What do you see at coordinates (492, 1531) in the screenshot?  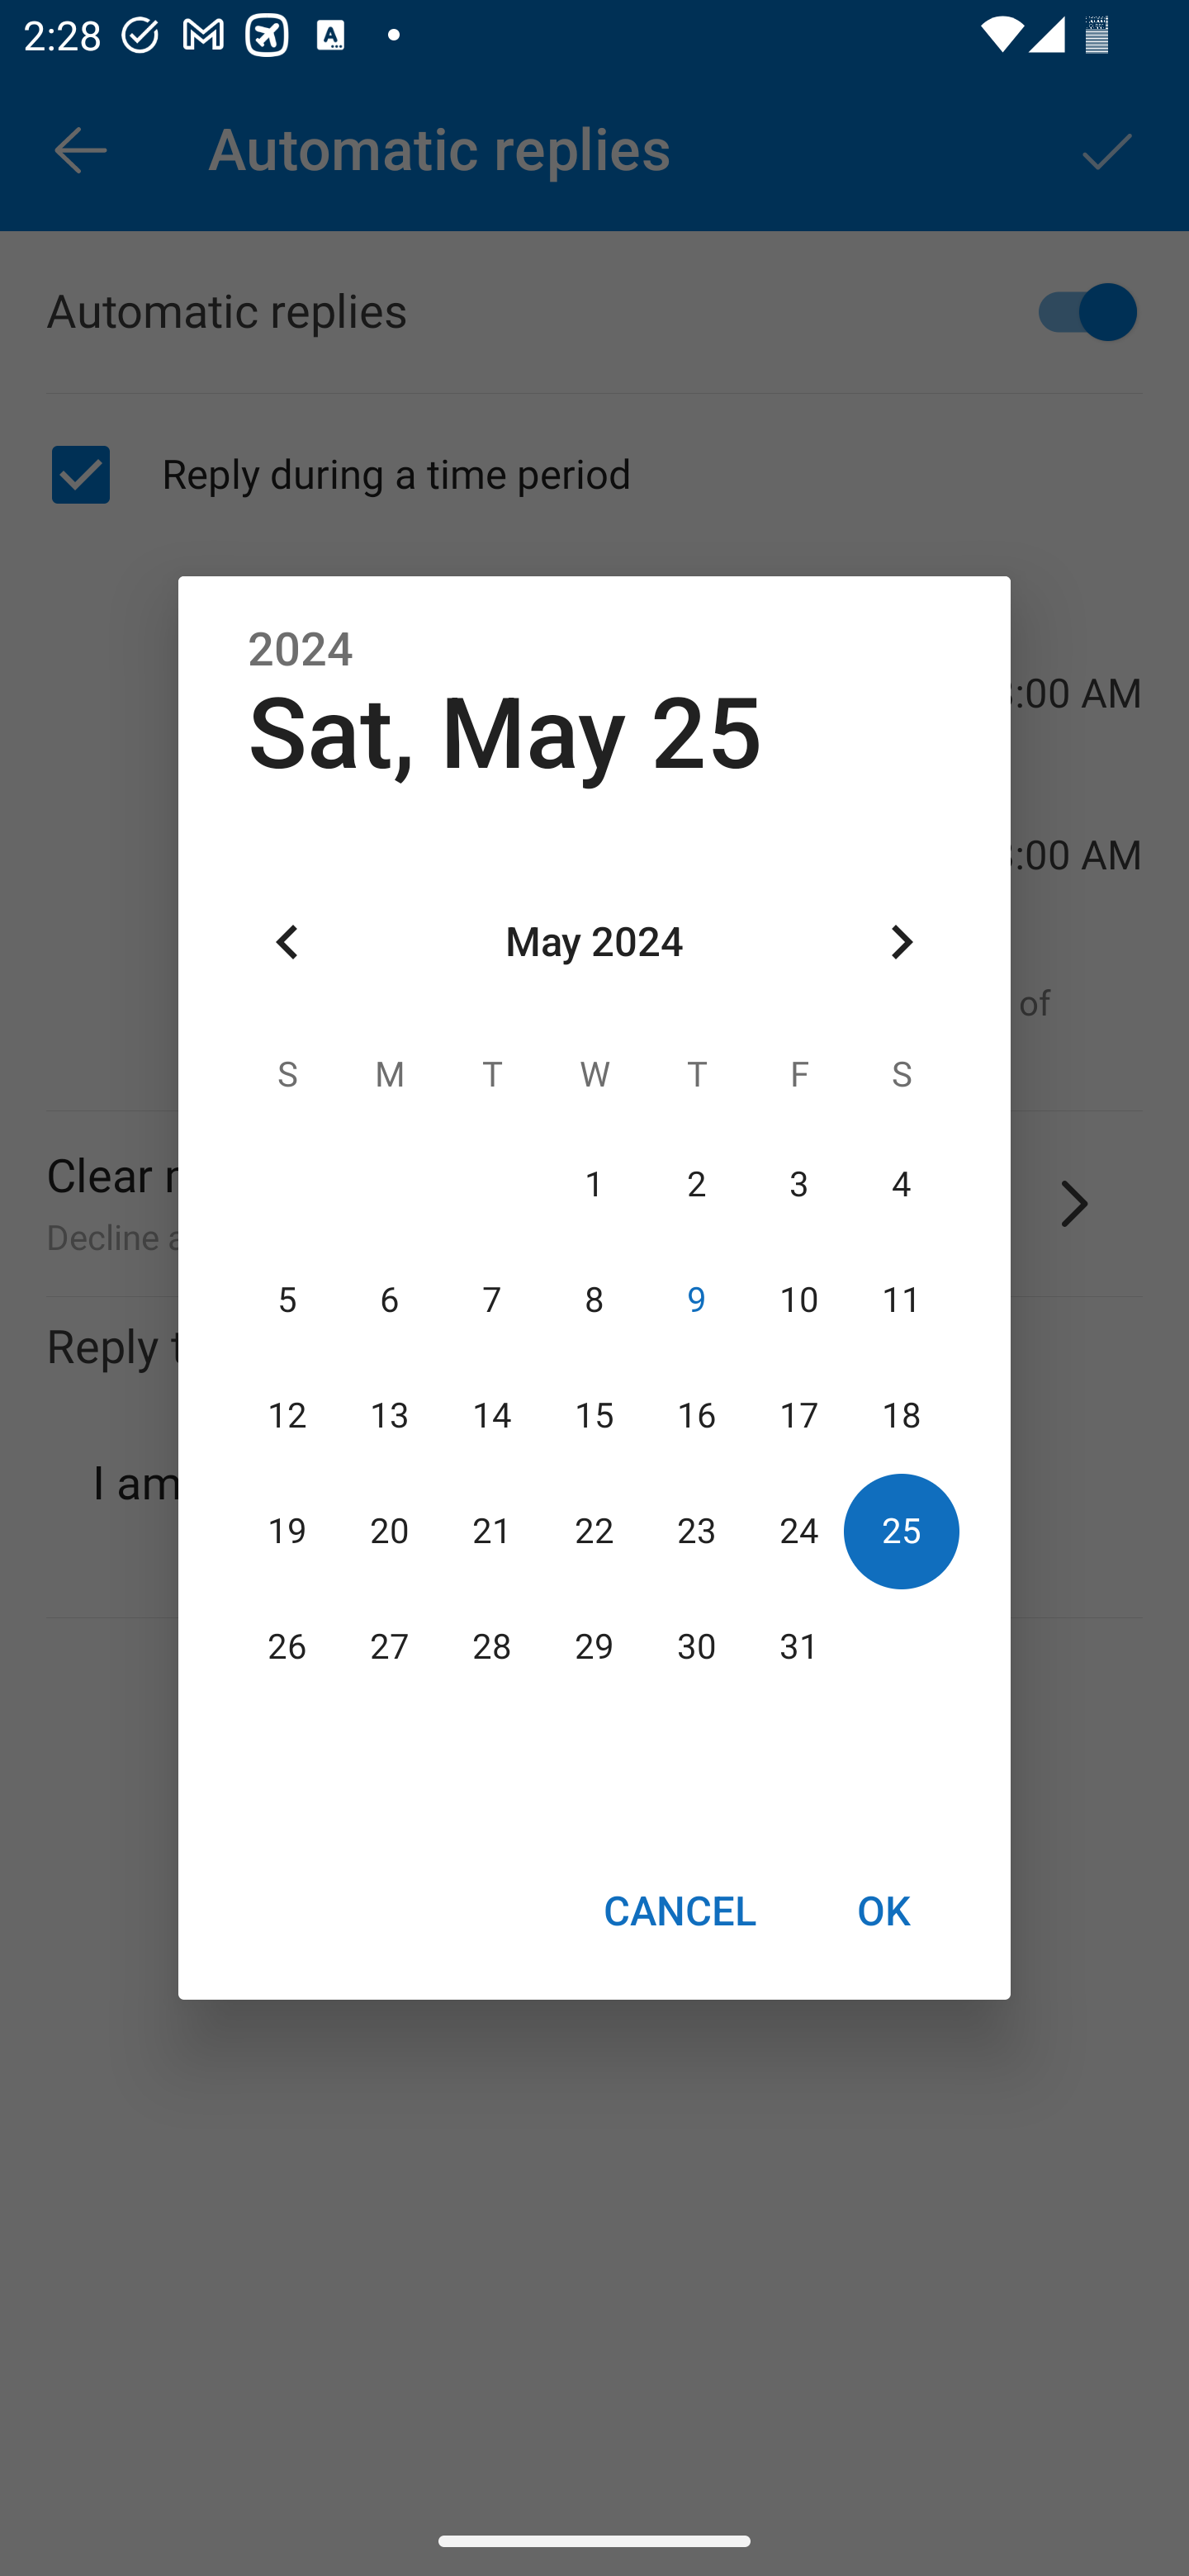 I see `21 21 May 2024` at bounding box center [492, 1531].